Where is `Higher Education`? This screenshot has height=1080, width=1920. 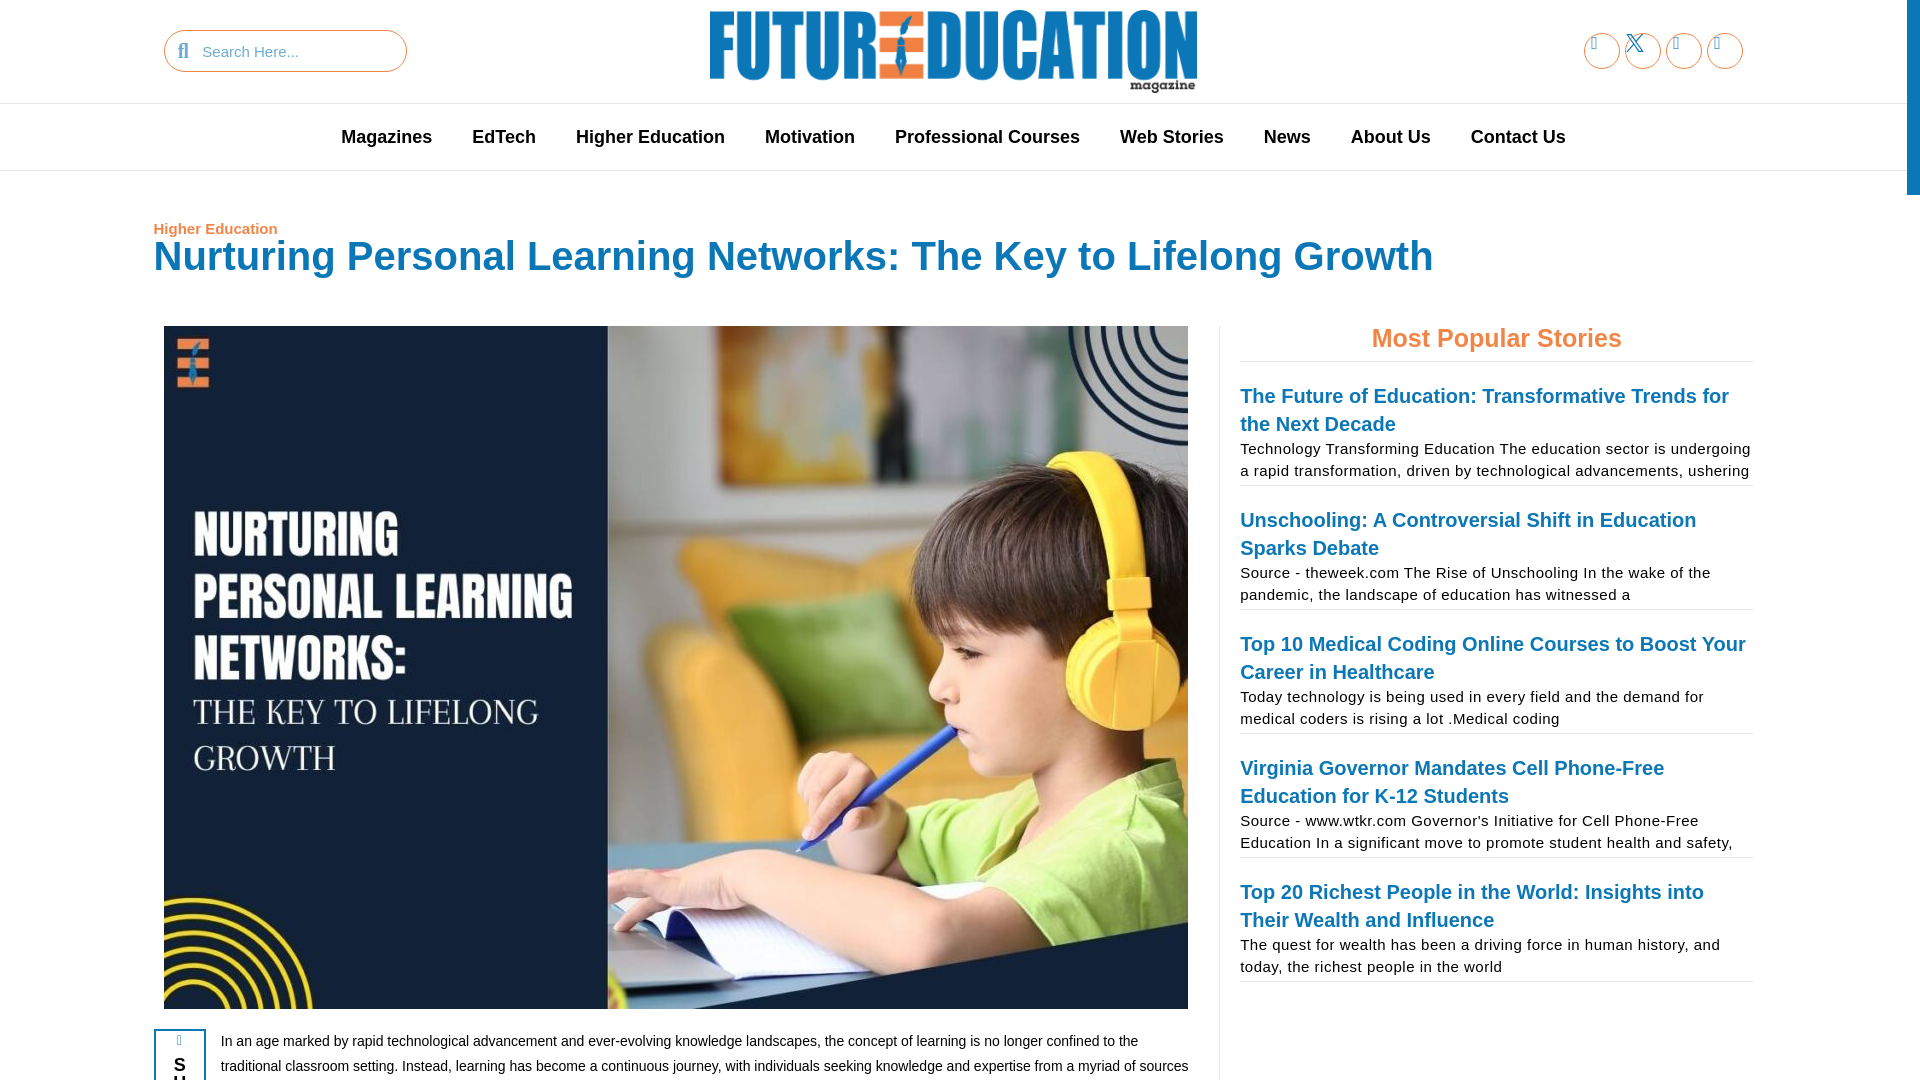
Higher Education is located at coordinates (216, 228).